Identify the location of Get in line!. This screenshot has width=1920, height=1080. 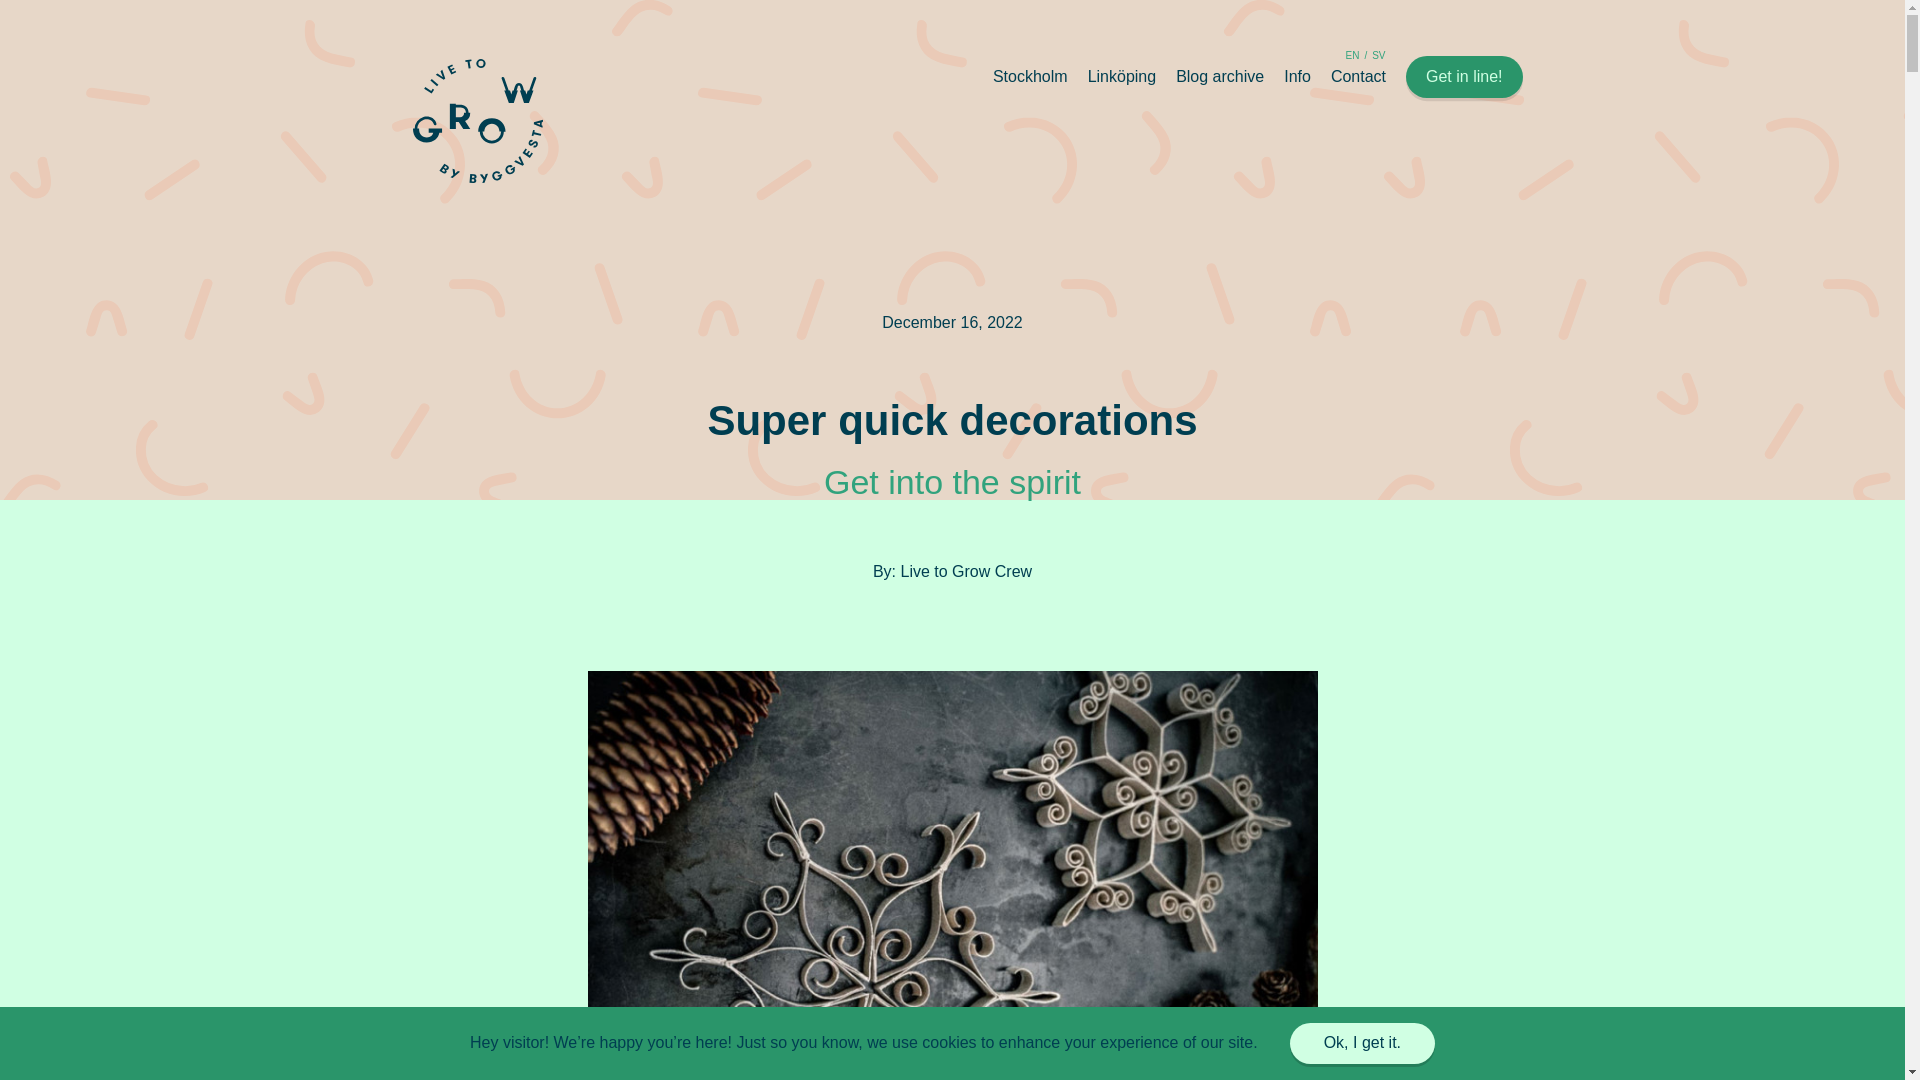
(1464, 77).